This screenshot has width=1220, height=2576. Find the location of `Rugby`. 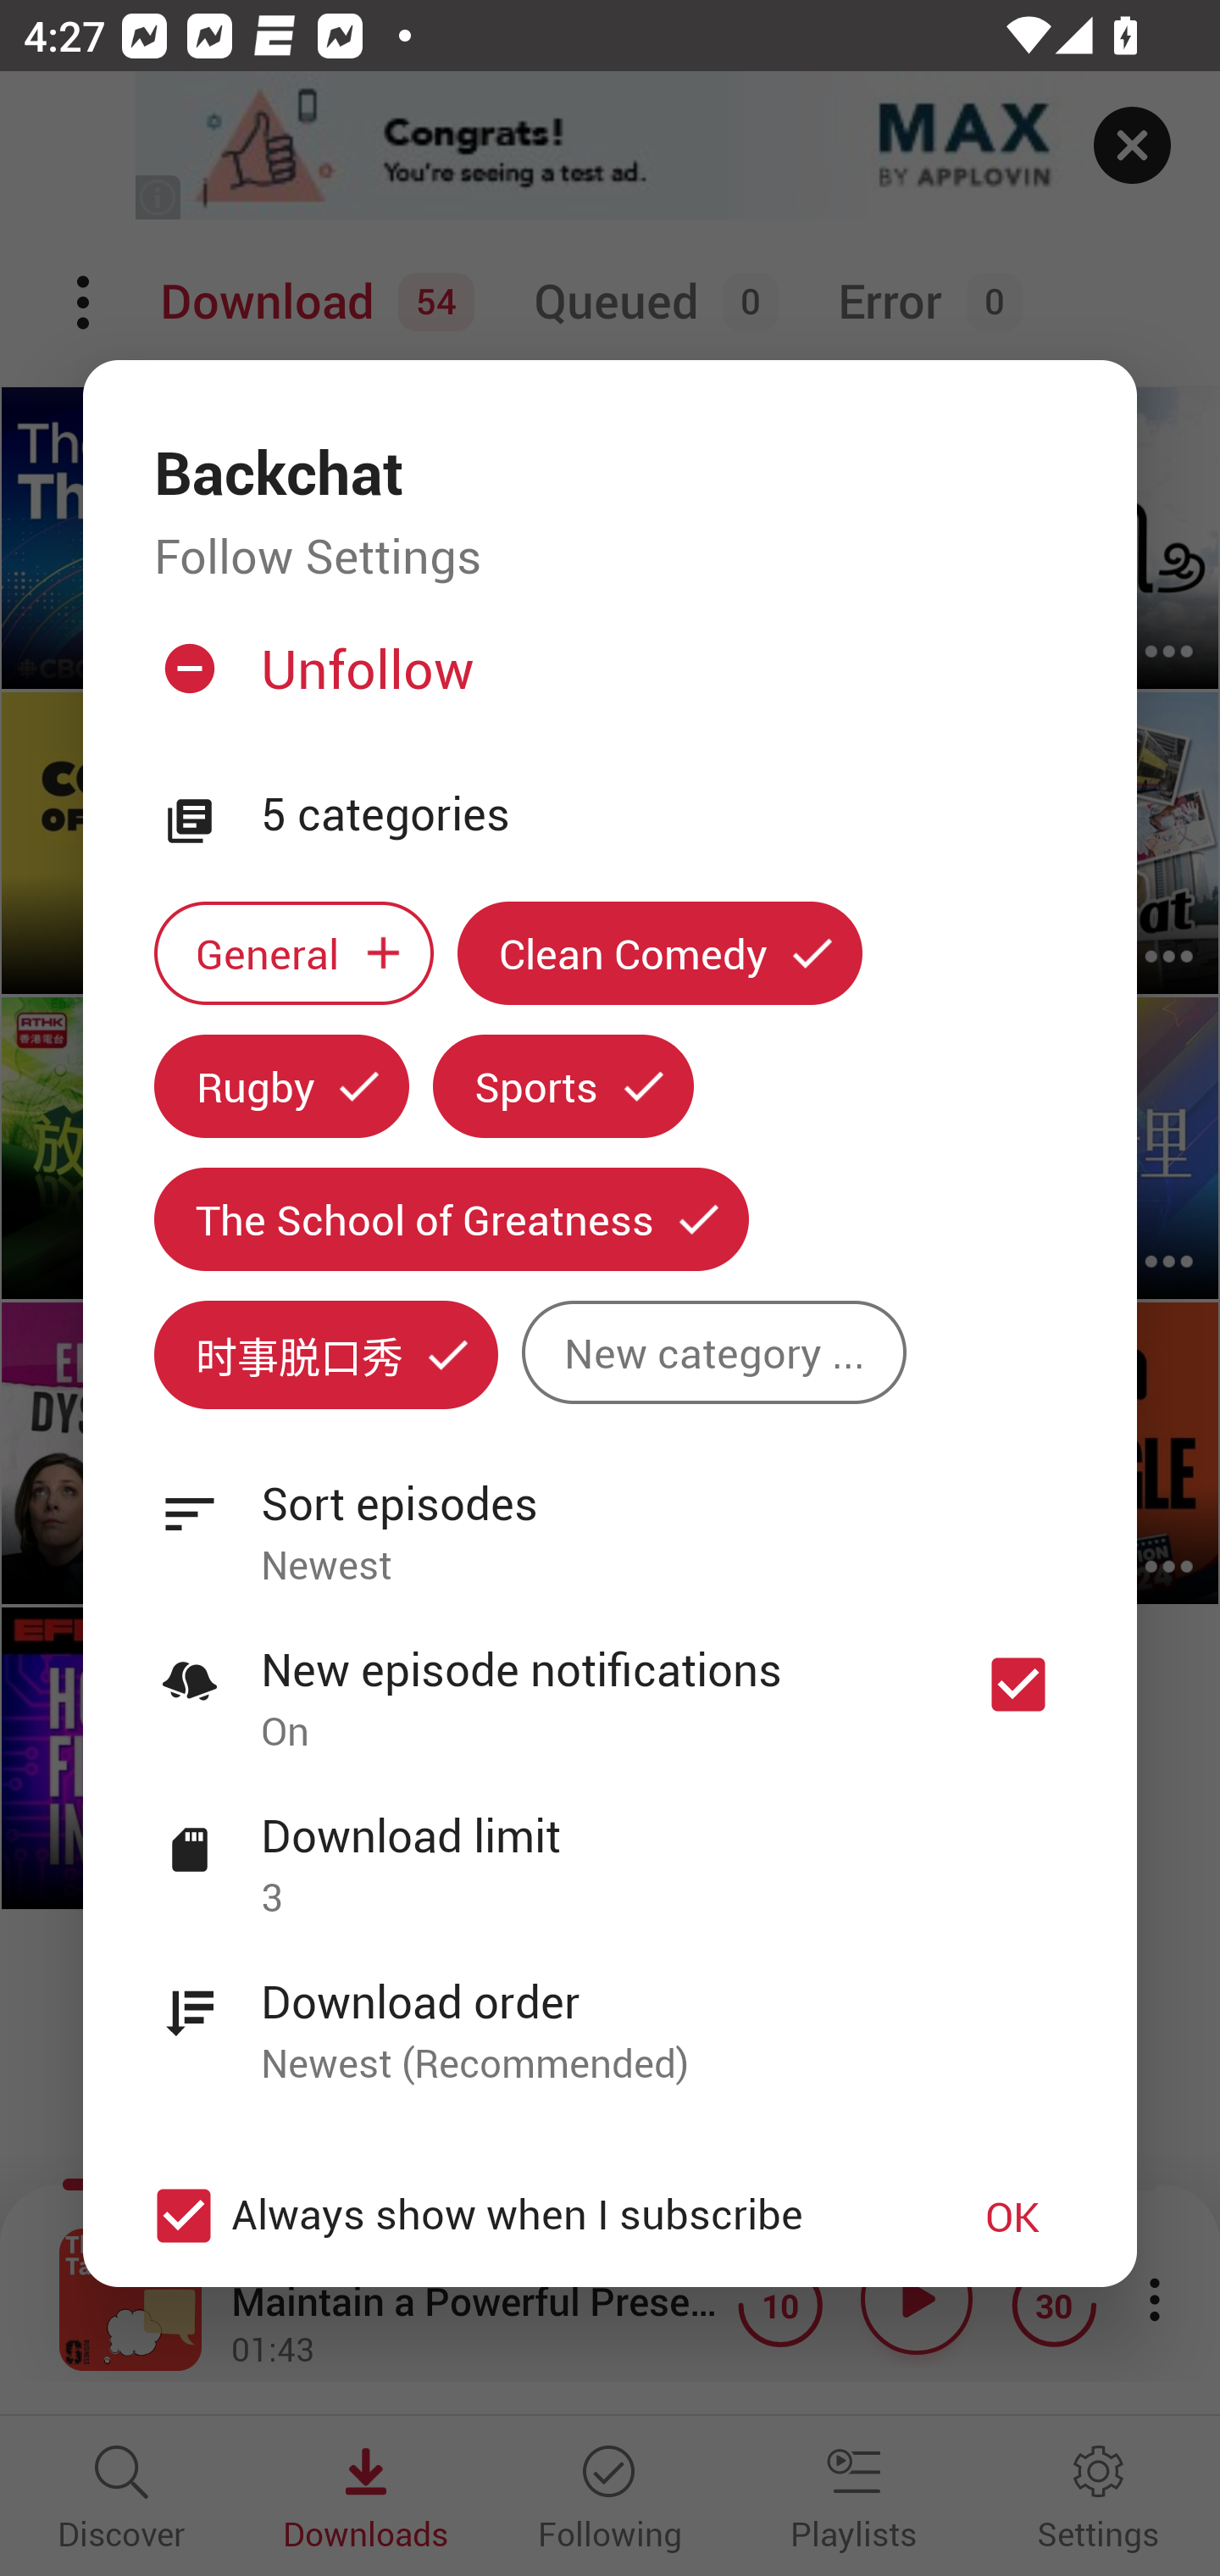

Rugby is located at coordinates (281, 1086).